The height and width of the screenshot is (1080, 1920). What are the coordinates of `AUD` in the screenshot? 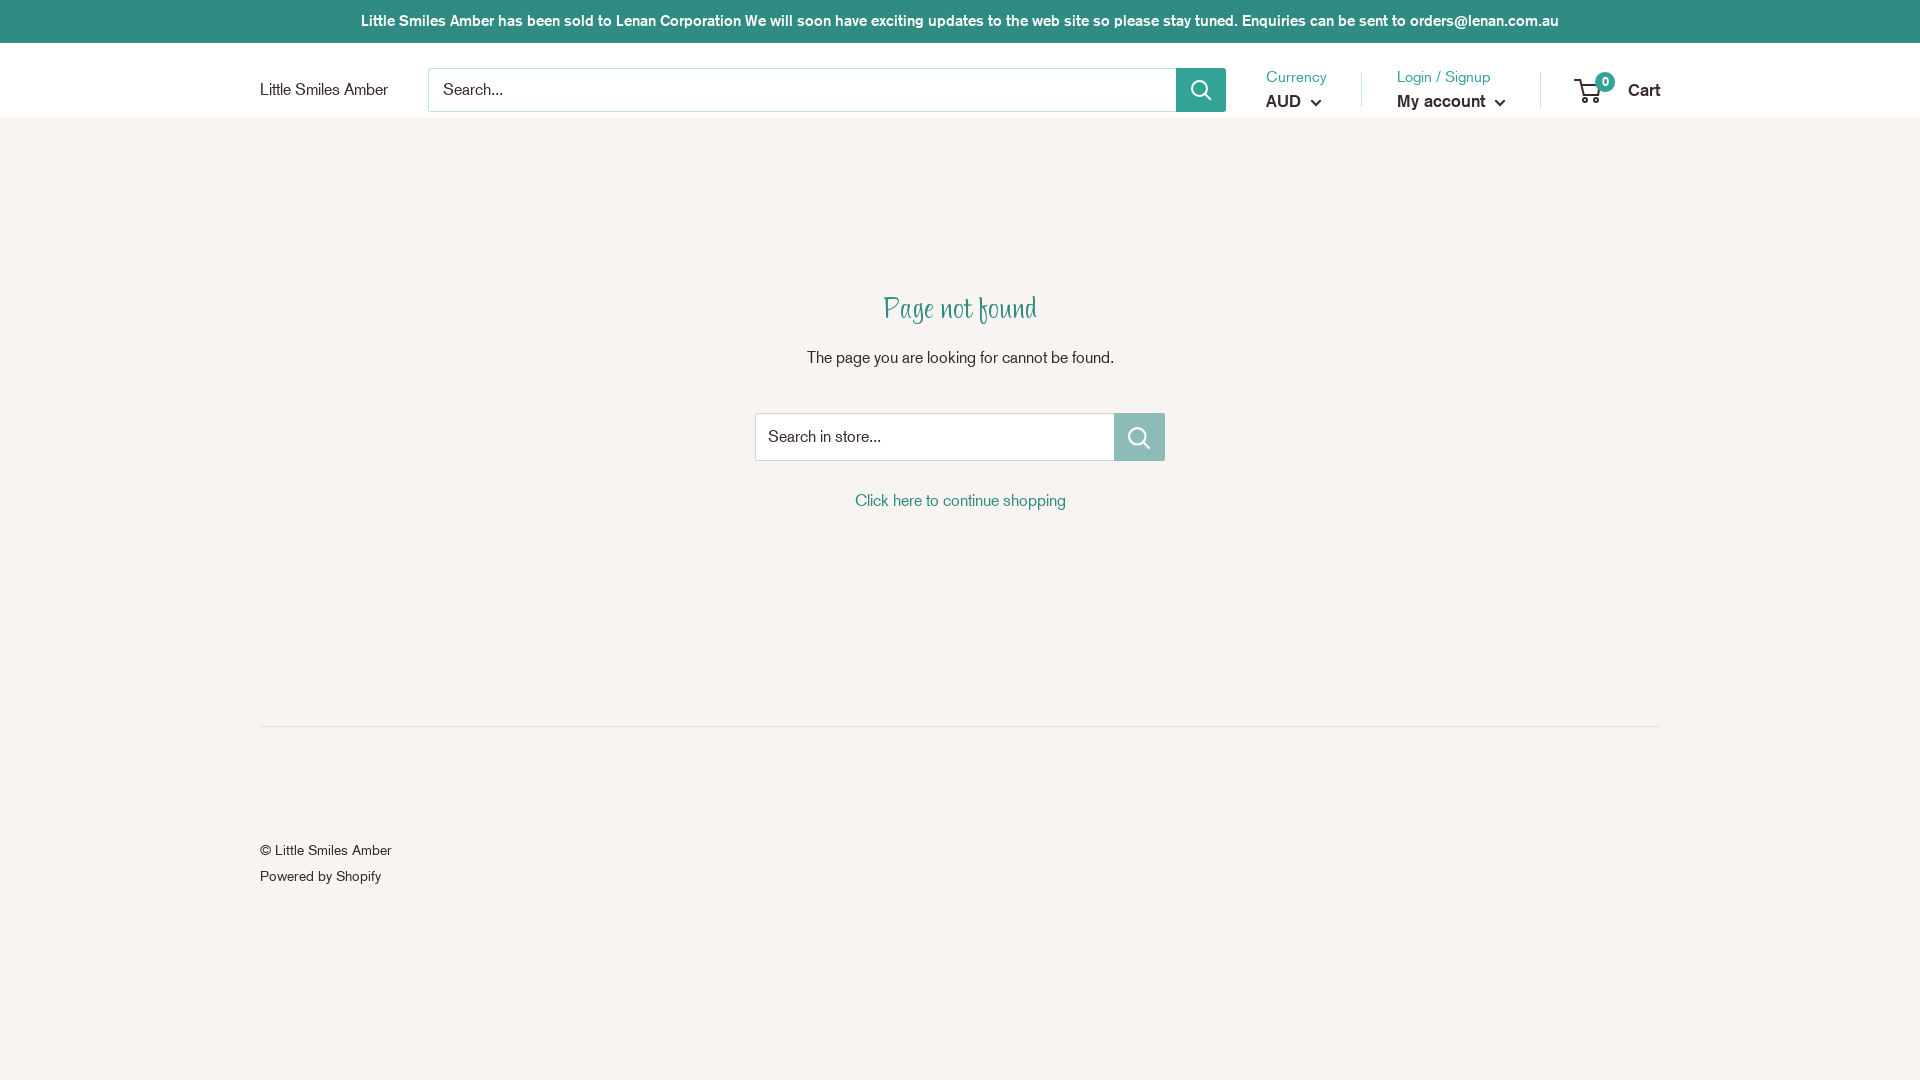 It's located at (1294, 101).